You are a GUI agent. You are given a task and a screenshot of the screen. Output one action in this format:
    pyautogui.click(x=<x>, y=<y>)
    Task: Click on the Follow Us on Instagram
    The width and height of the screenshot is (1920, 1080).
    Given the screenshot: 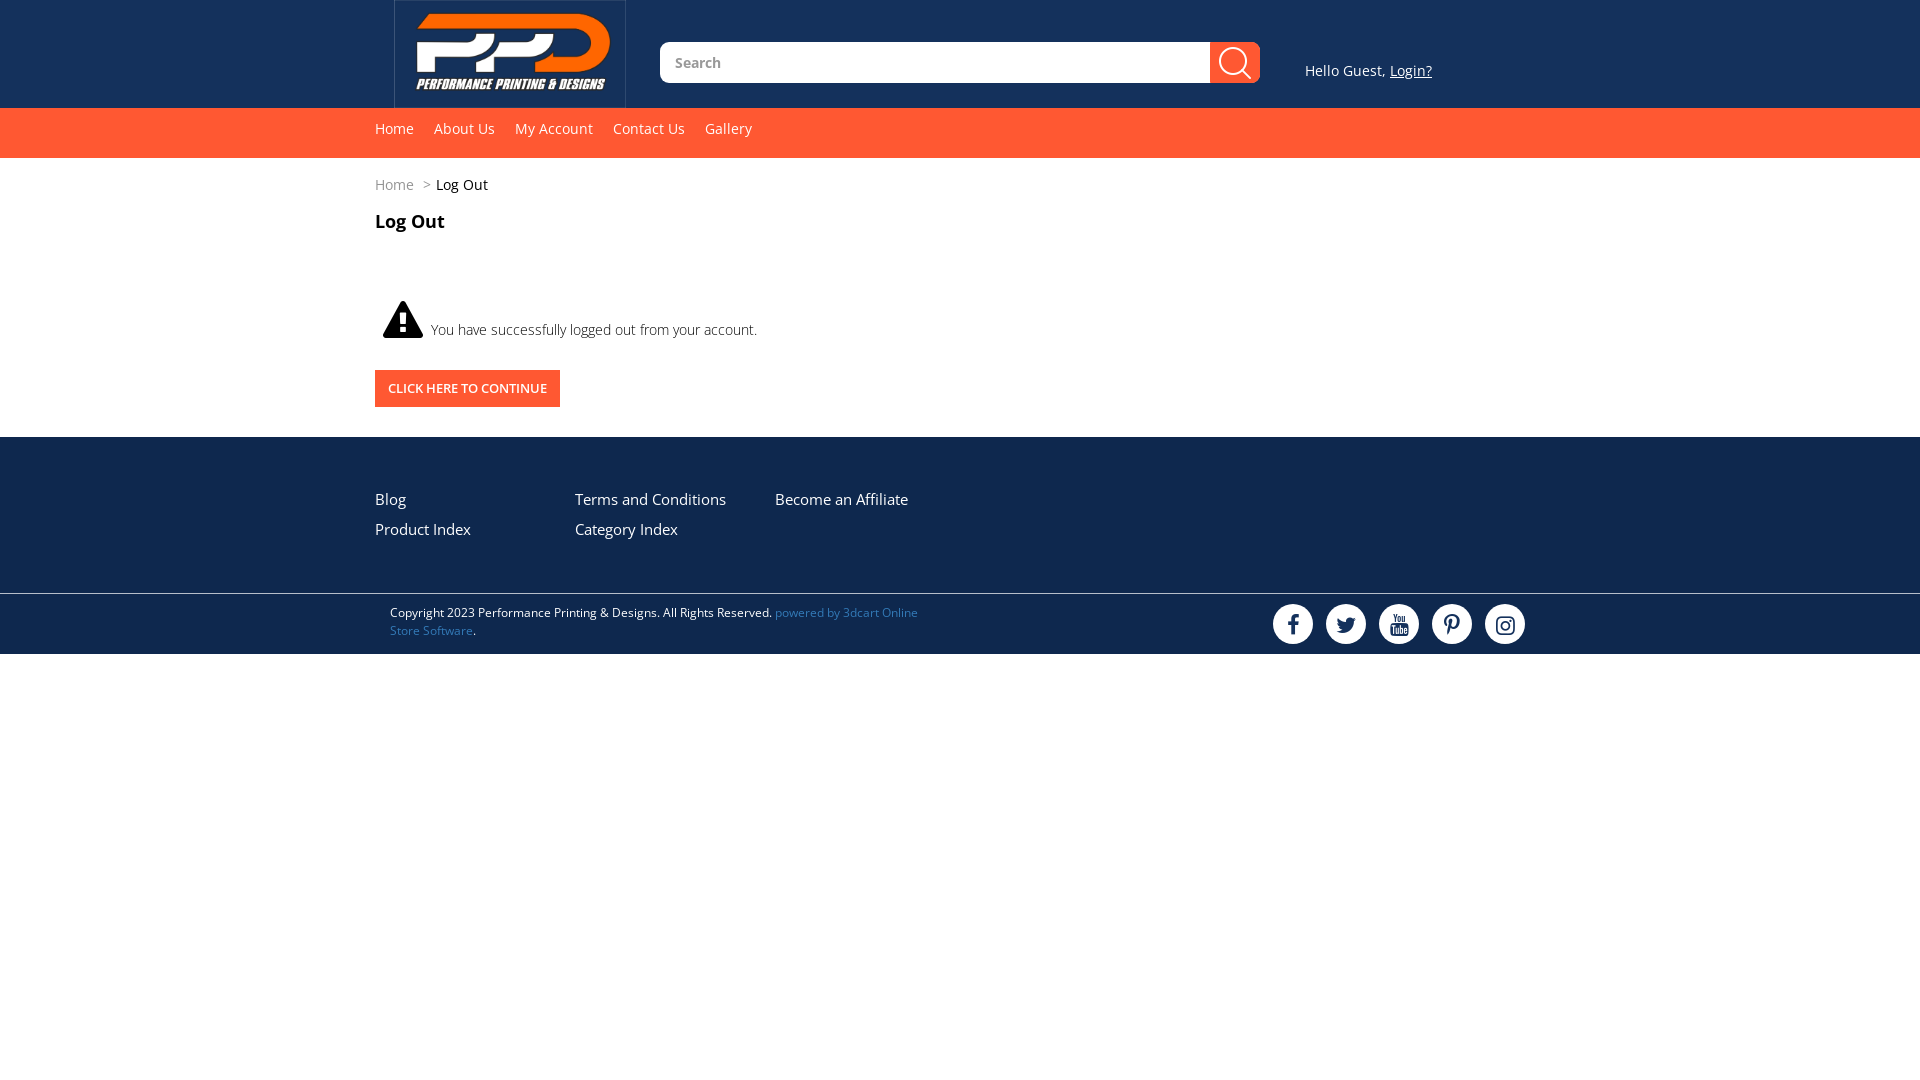 What is the action you would take?
    pyautogui.click(x=1505, y=624)
    